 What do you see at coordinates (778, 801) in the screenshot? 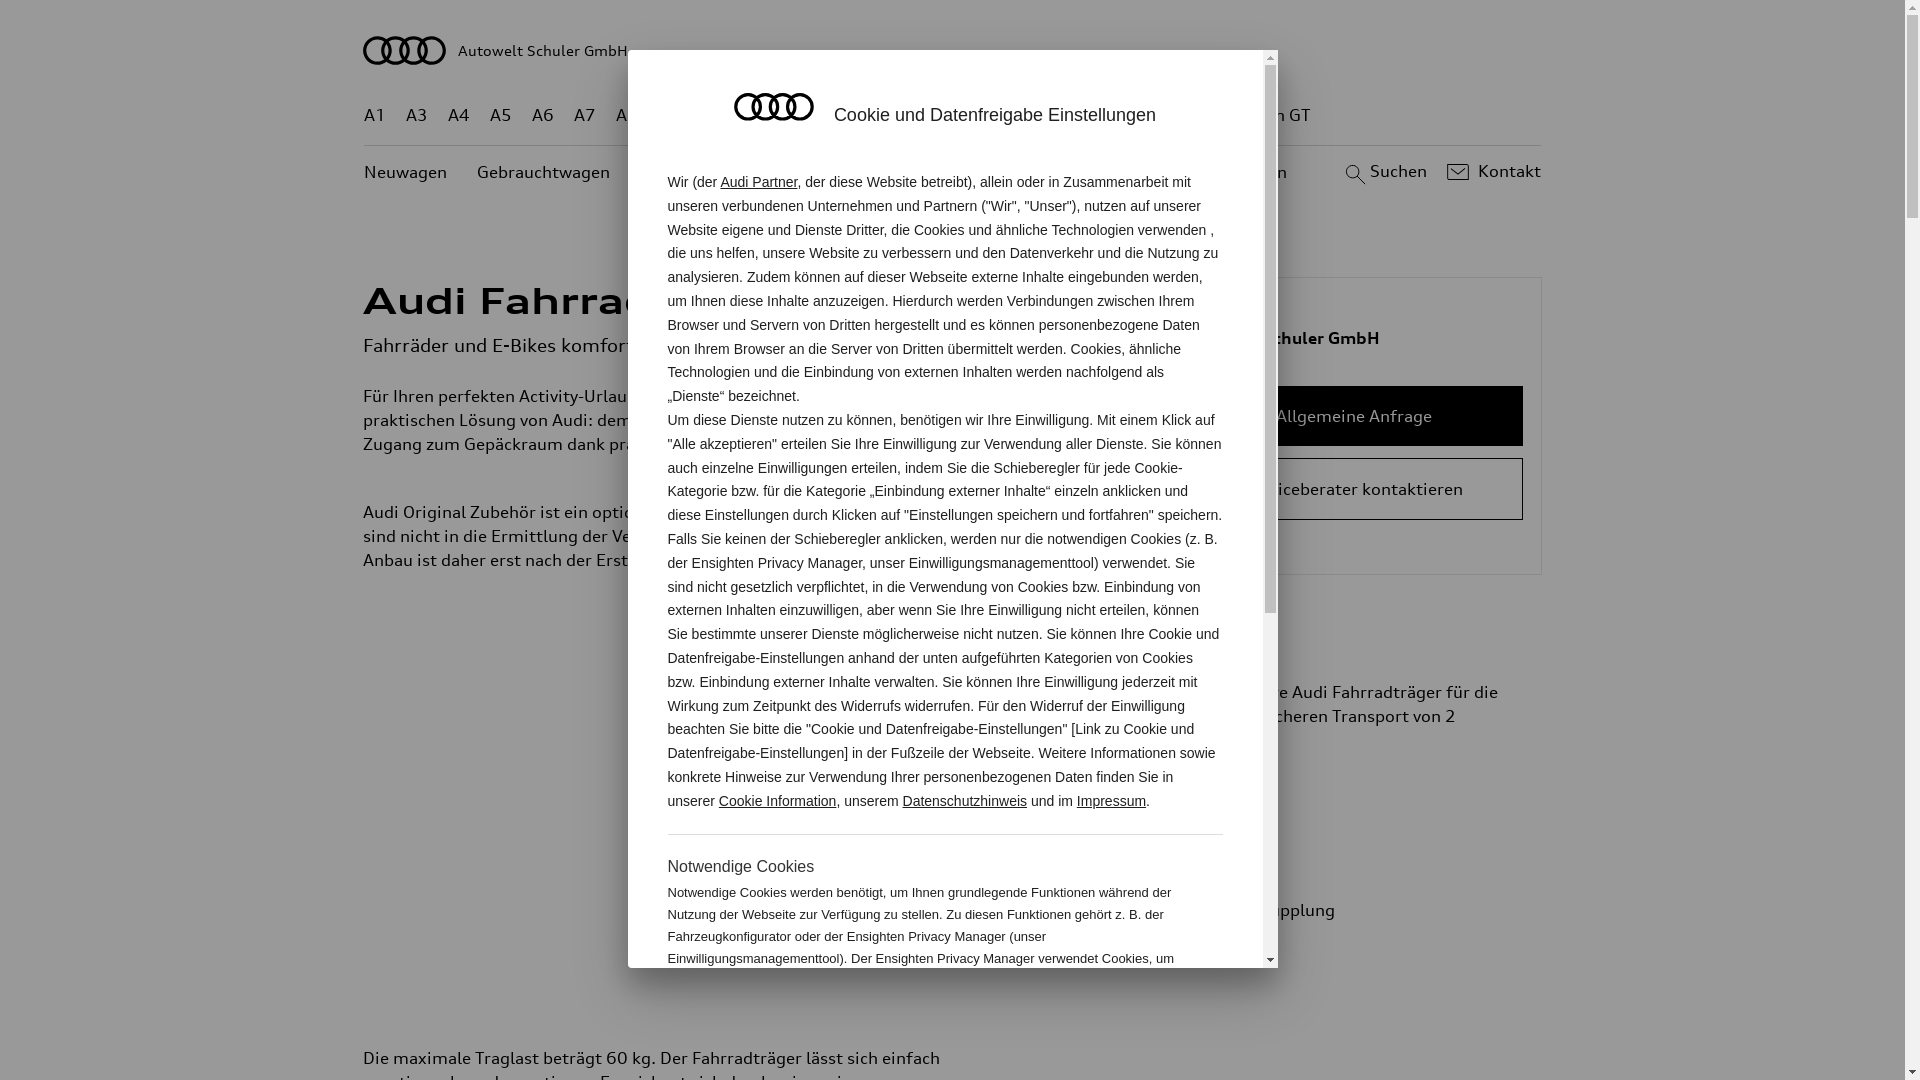
I see `Cookie Information` at bounding box center [778, 801].